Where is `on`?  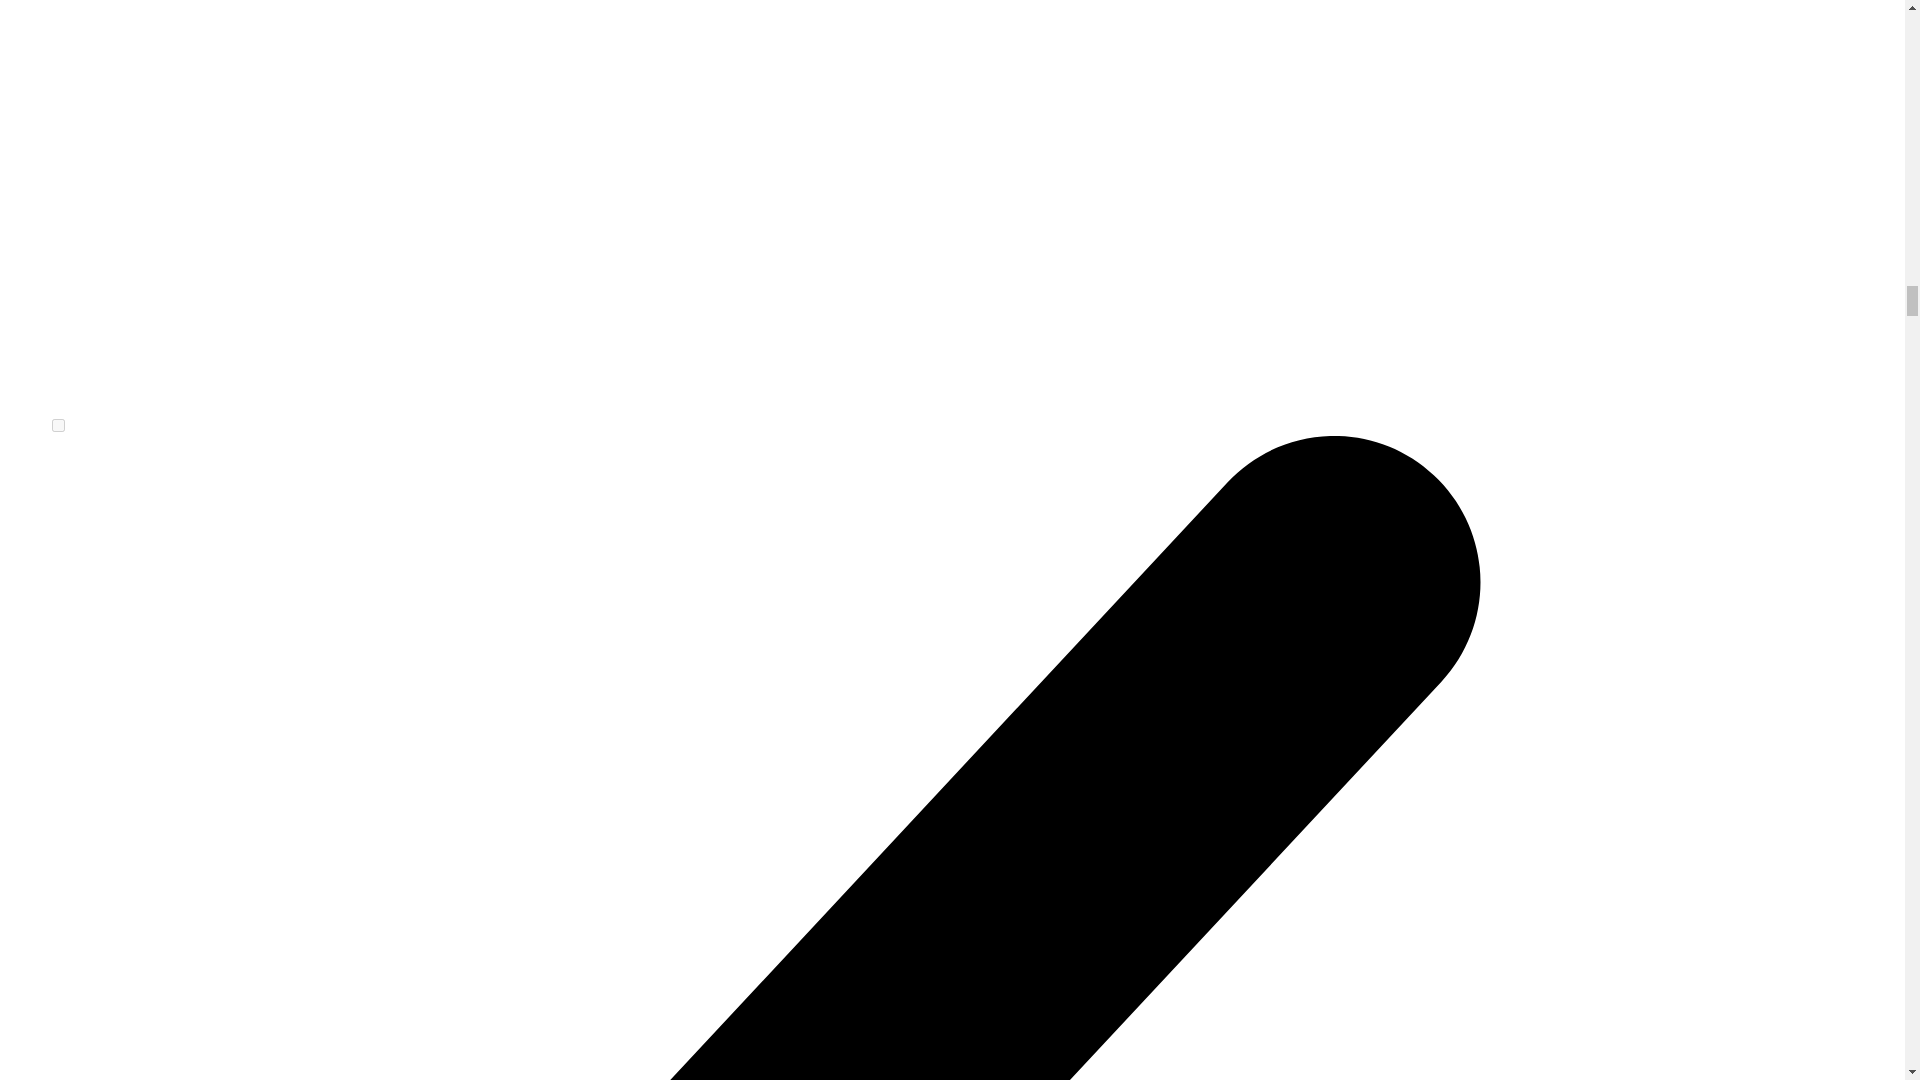
on is located at coordinates (58, 426).